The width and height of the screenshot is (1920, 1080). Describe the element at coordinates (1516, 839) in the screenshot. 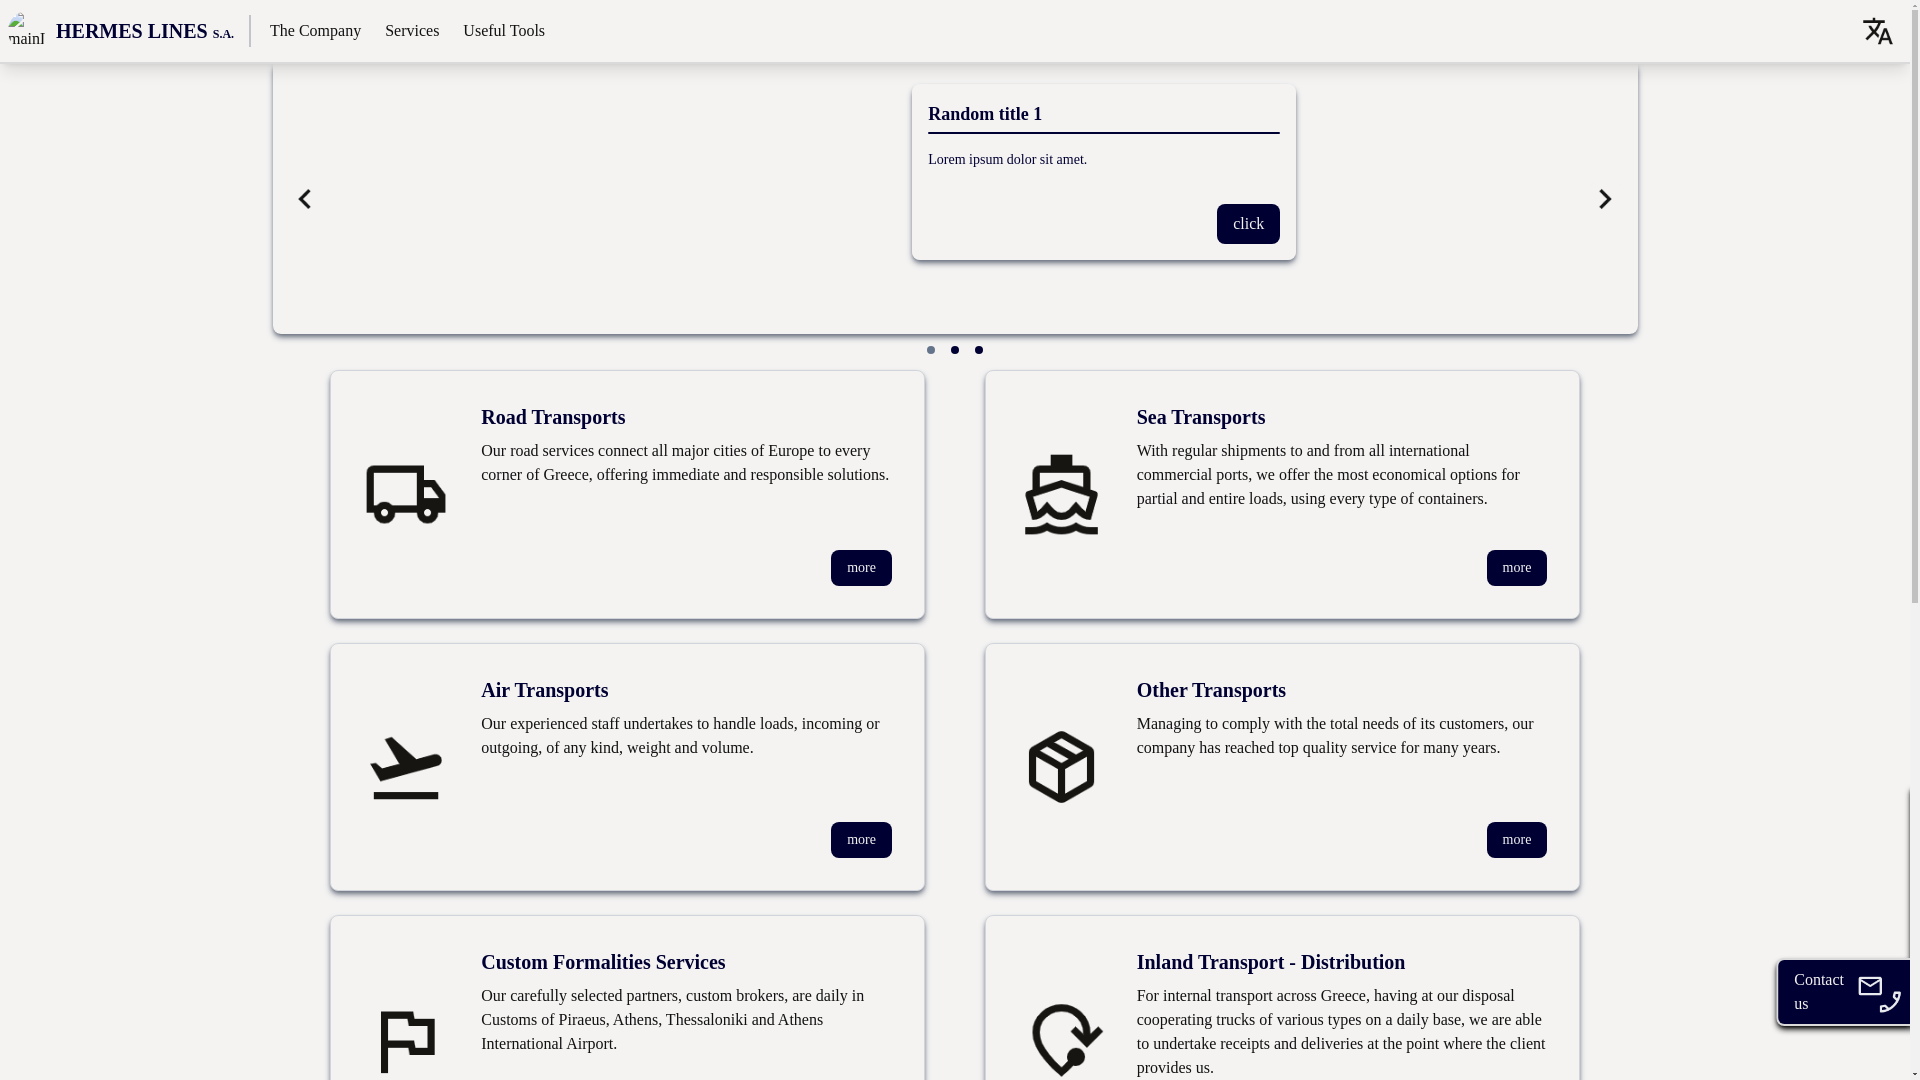

I see `more` at that location.